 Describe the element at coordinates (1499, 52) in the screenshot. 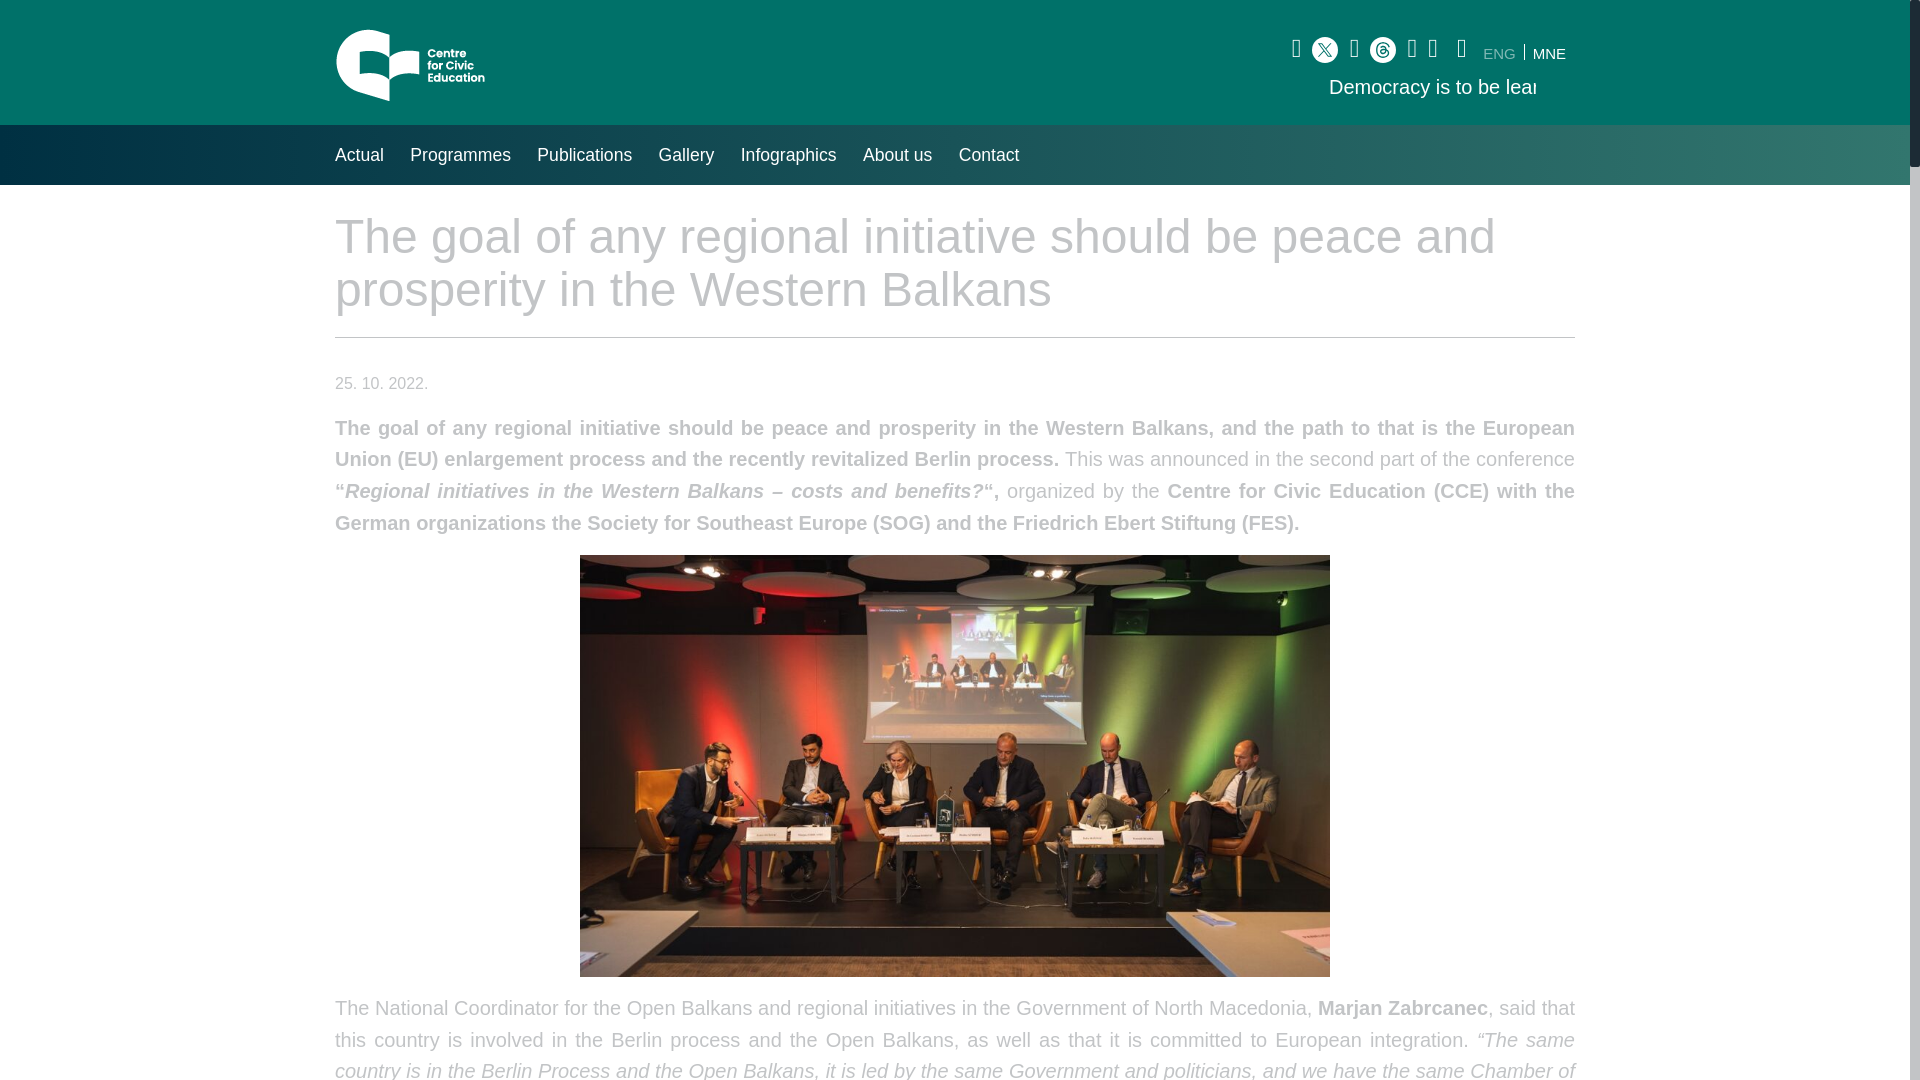

I see `ENG` at that location.